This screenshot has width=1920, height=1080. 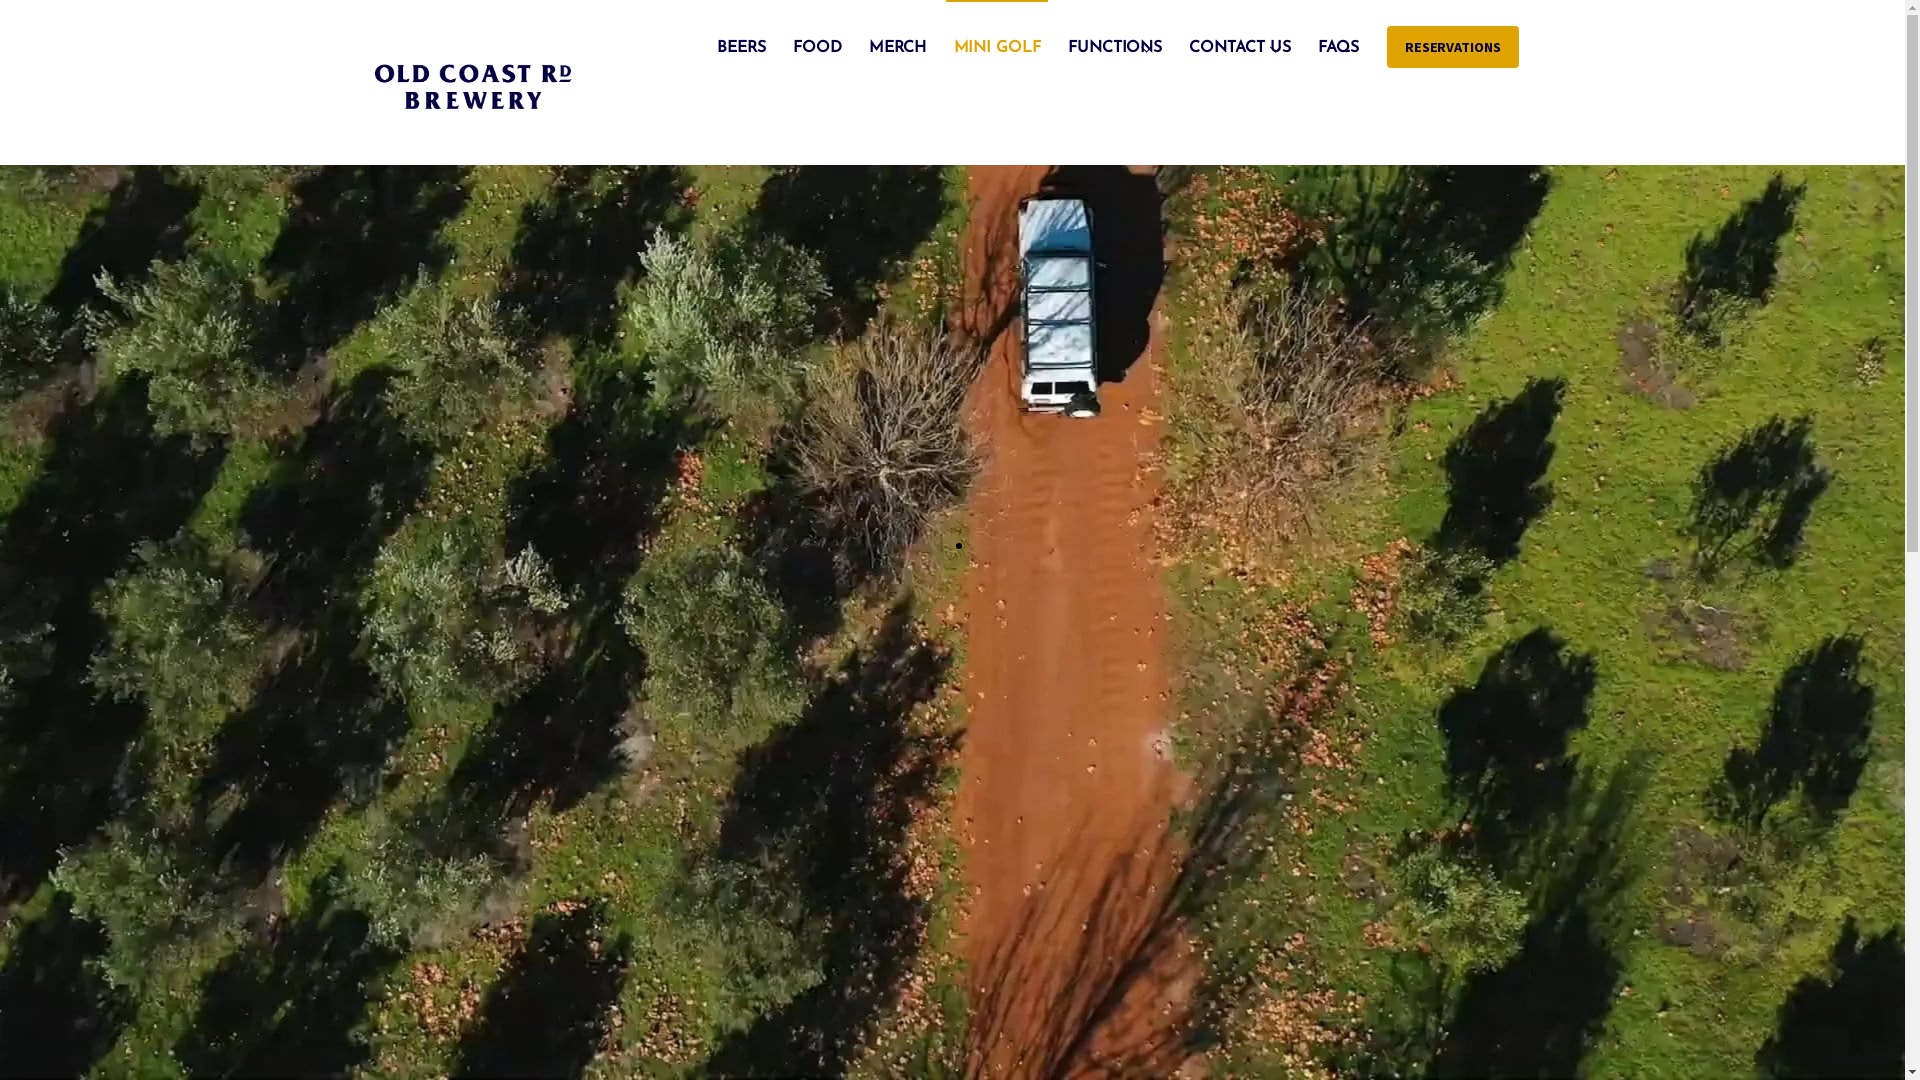 What do you see at coordinates (1116, 48) in the screenshot?
I see `FUNCTIONS` at bounding box center [1116, 48].